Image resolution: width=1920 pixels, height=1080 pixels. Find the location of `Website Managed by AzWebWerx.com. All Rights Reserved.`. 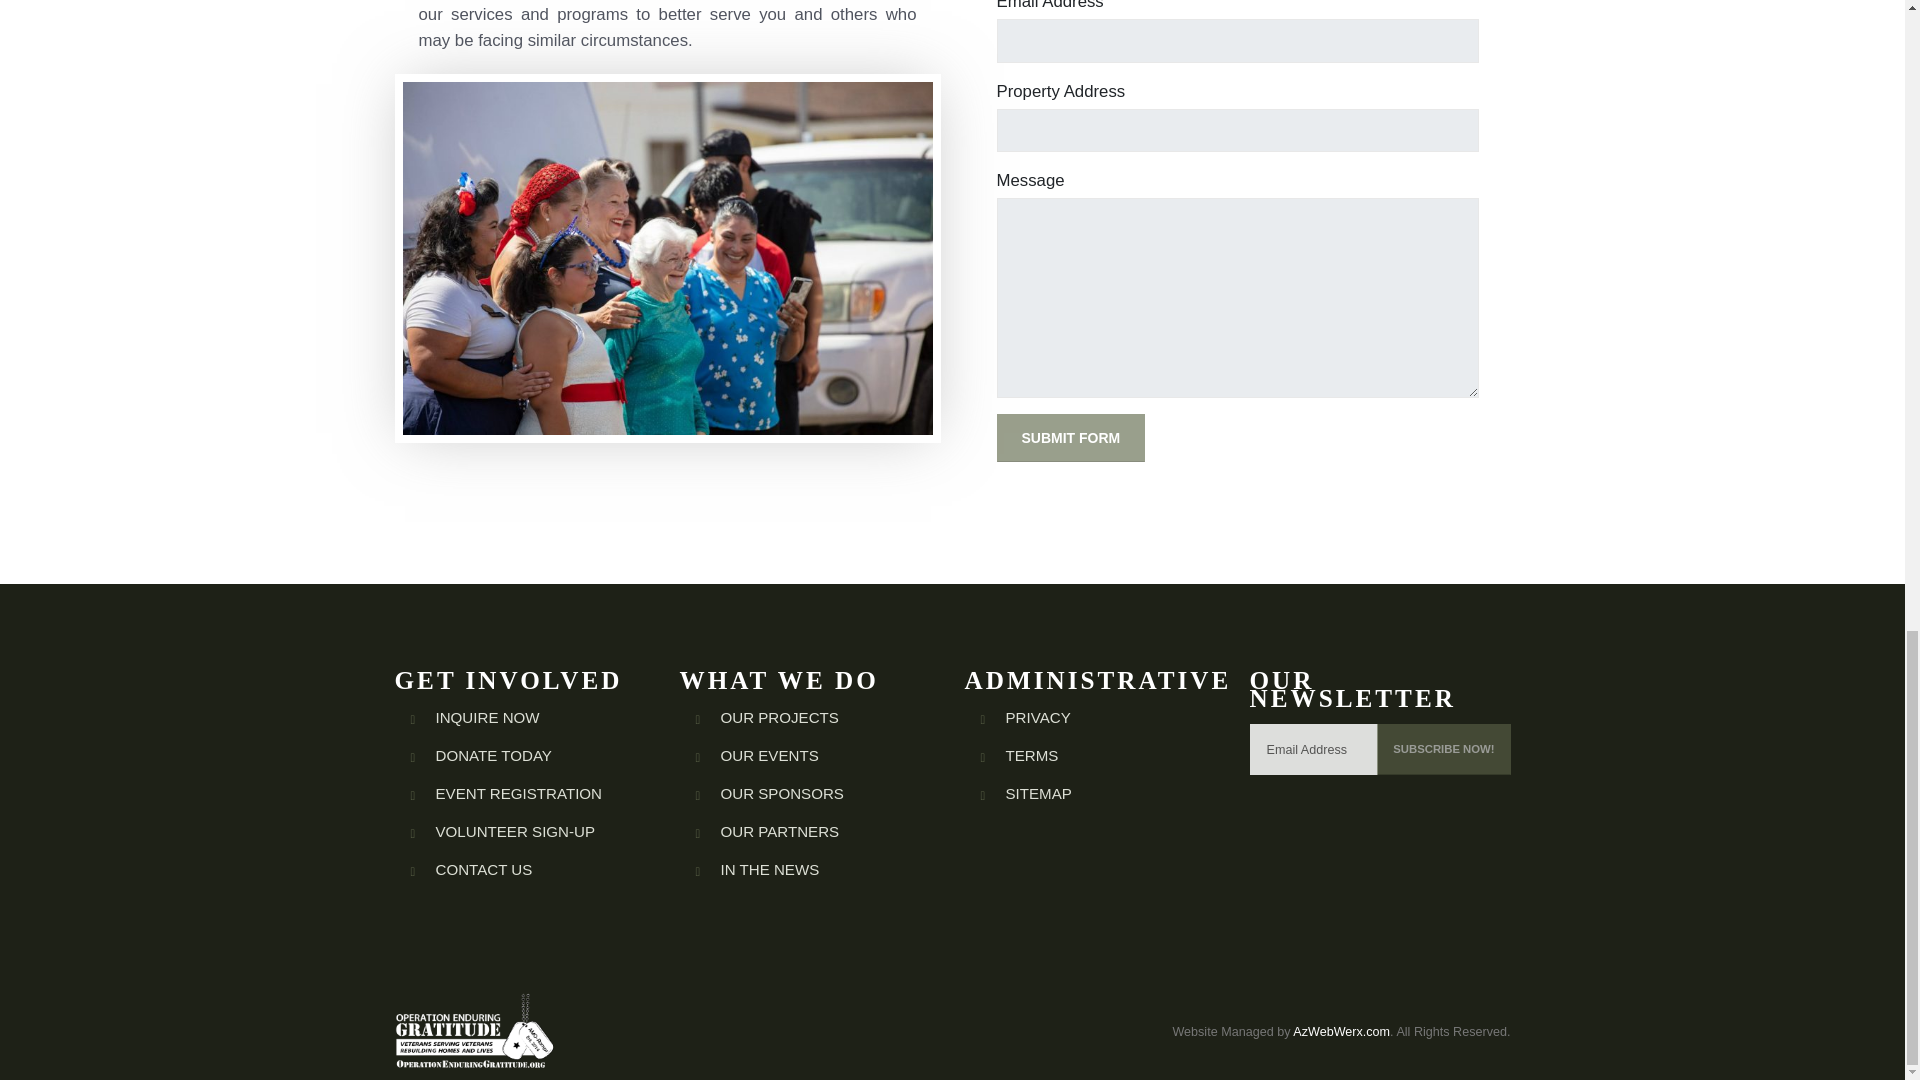

Website Managed by AzWebWerx.com. All Rights Reserved. is located at coordinates (1340, 1032).